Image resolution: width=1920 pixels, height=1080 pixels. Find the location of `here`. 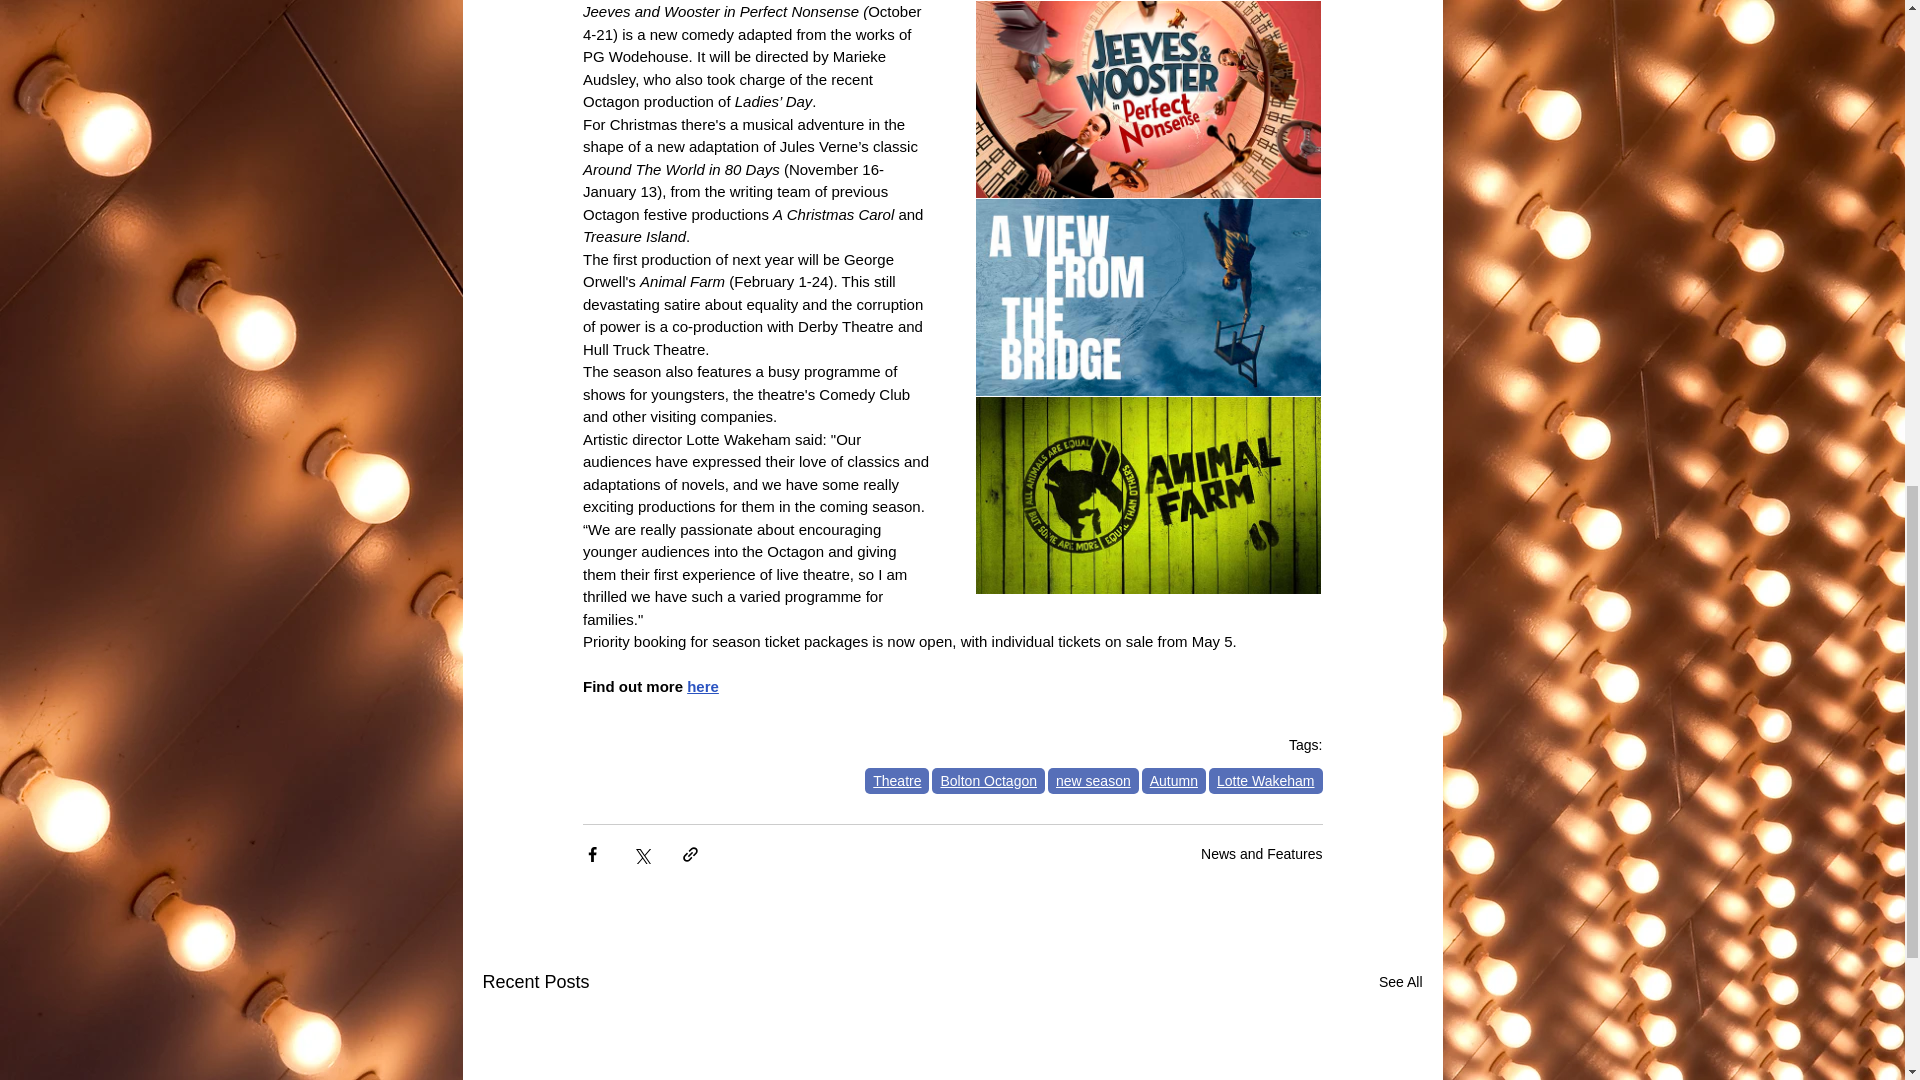

here is located at coordinates (702, 686).